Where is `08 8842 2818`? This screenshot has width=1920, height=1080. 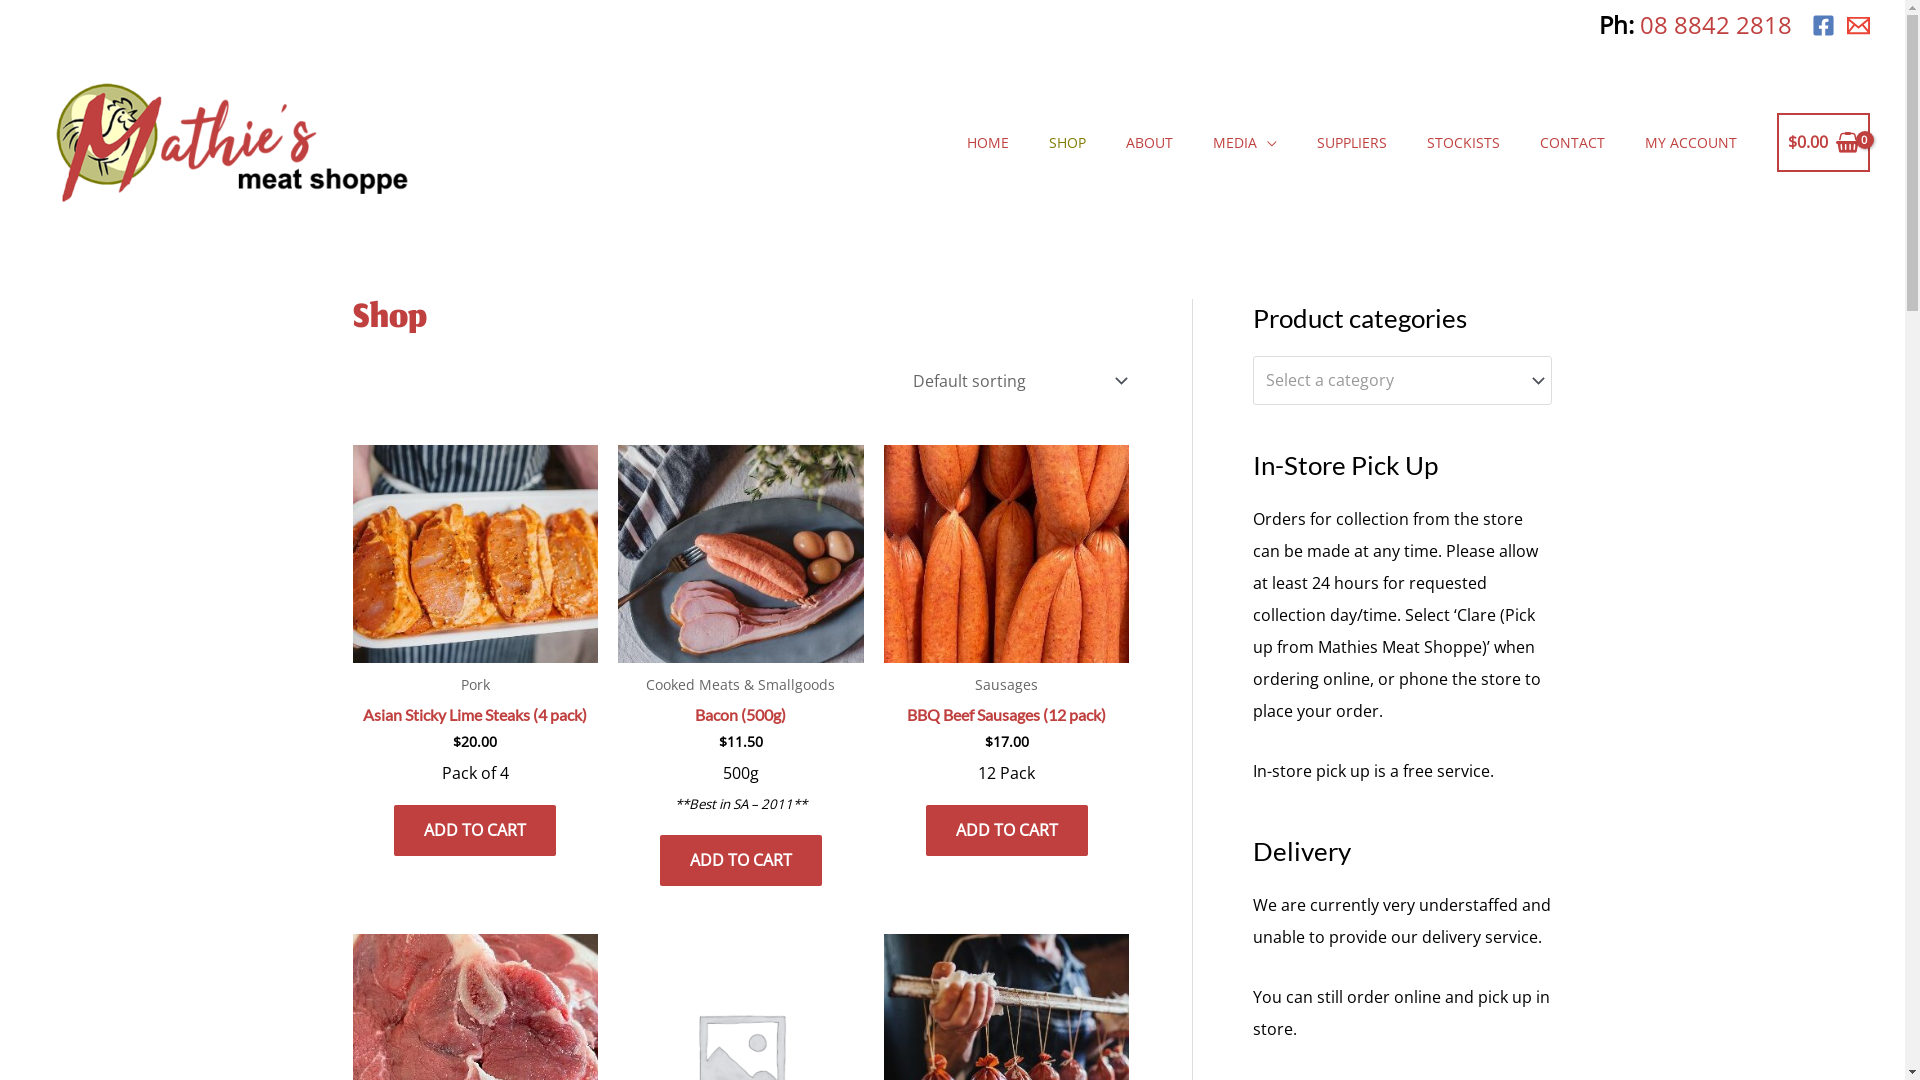
08 8842 2818 is located at coordinates (1716, 24).